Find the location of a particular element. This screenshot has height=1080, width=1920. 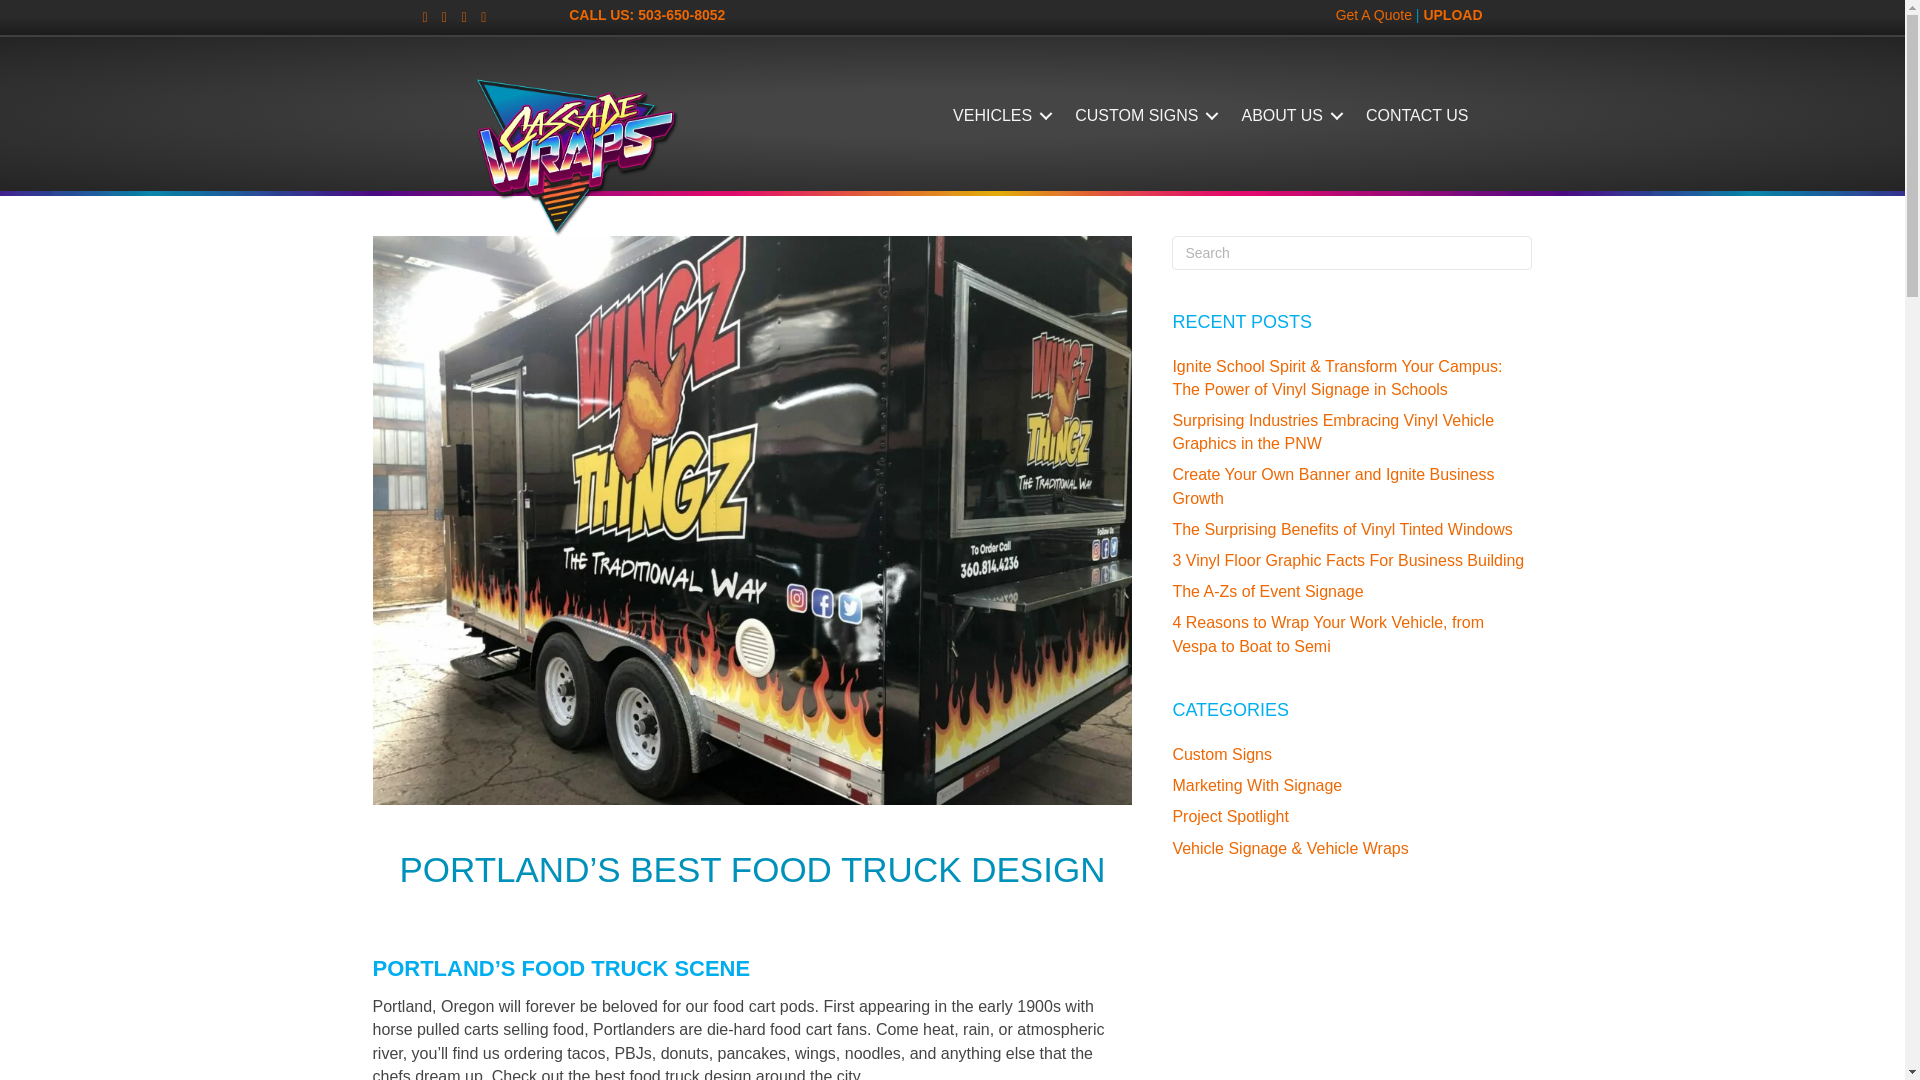

ABOUT US is located at coordinates (1288, 116).